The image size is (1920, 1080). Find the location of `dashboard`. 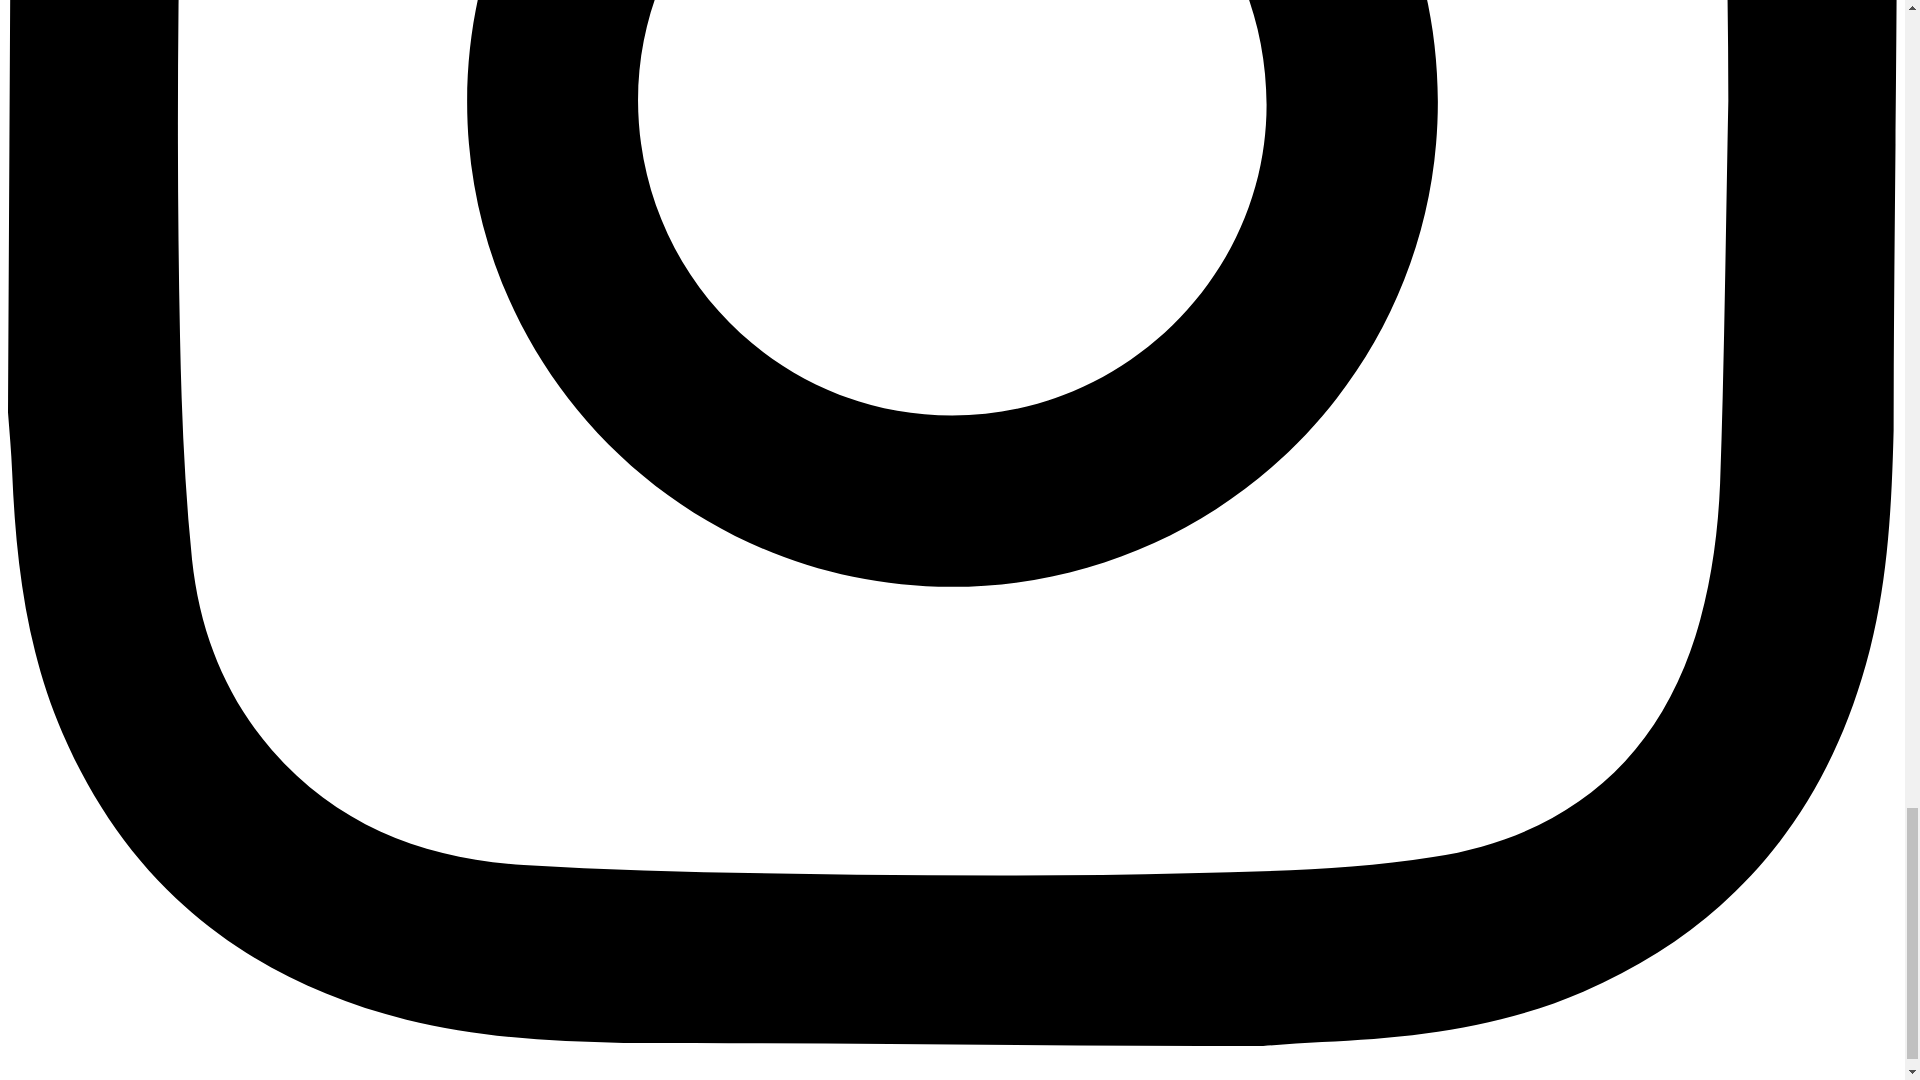

dashboard is located at coordinates (203, 1058).